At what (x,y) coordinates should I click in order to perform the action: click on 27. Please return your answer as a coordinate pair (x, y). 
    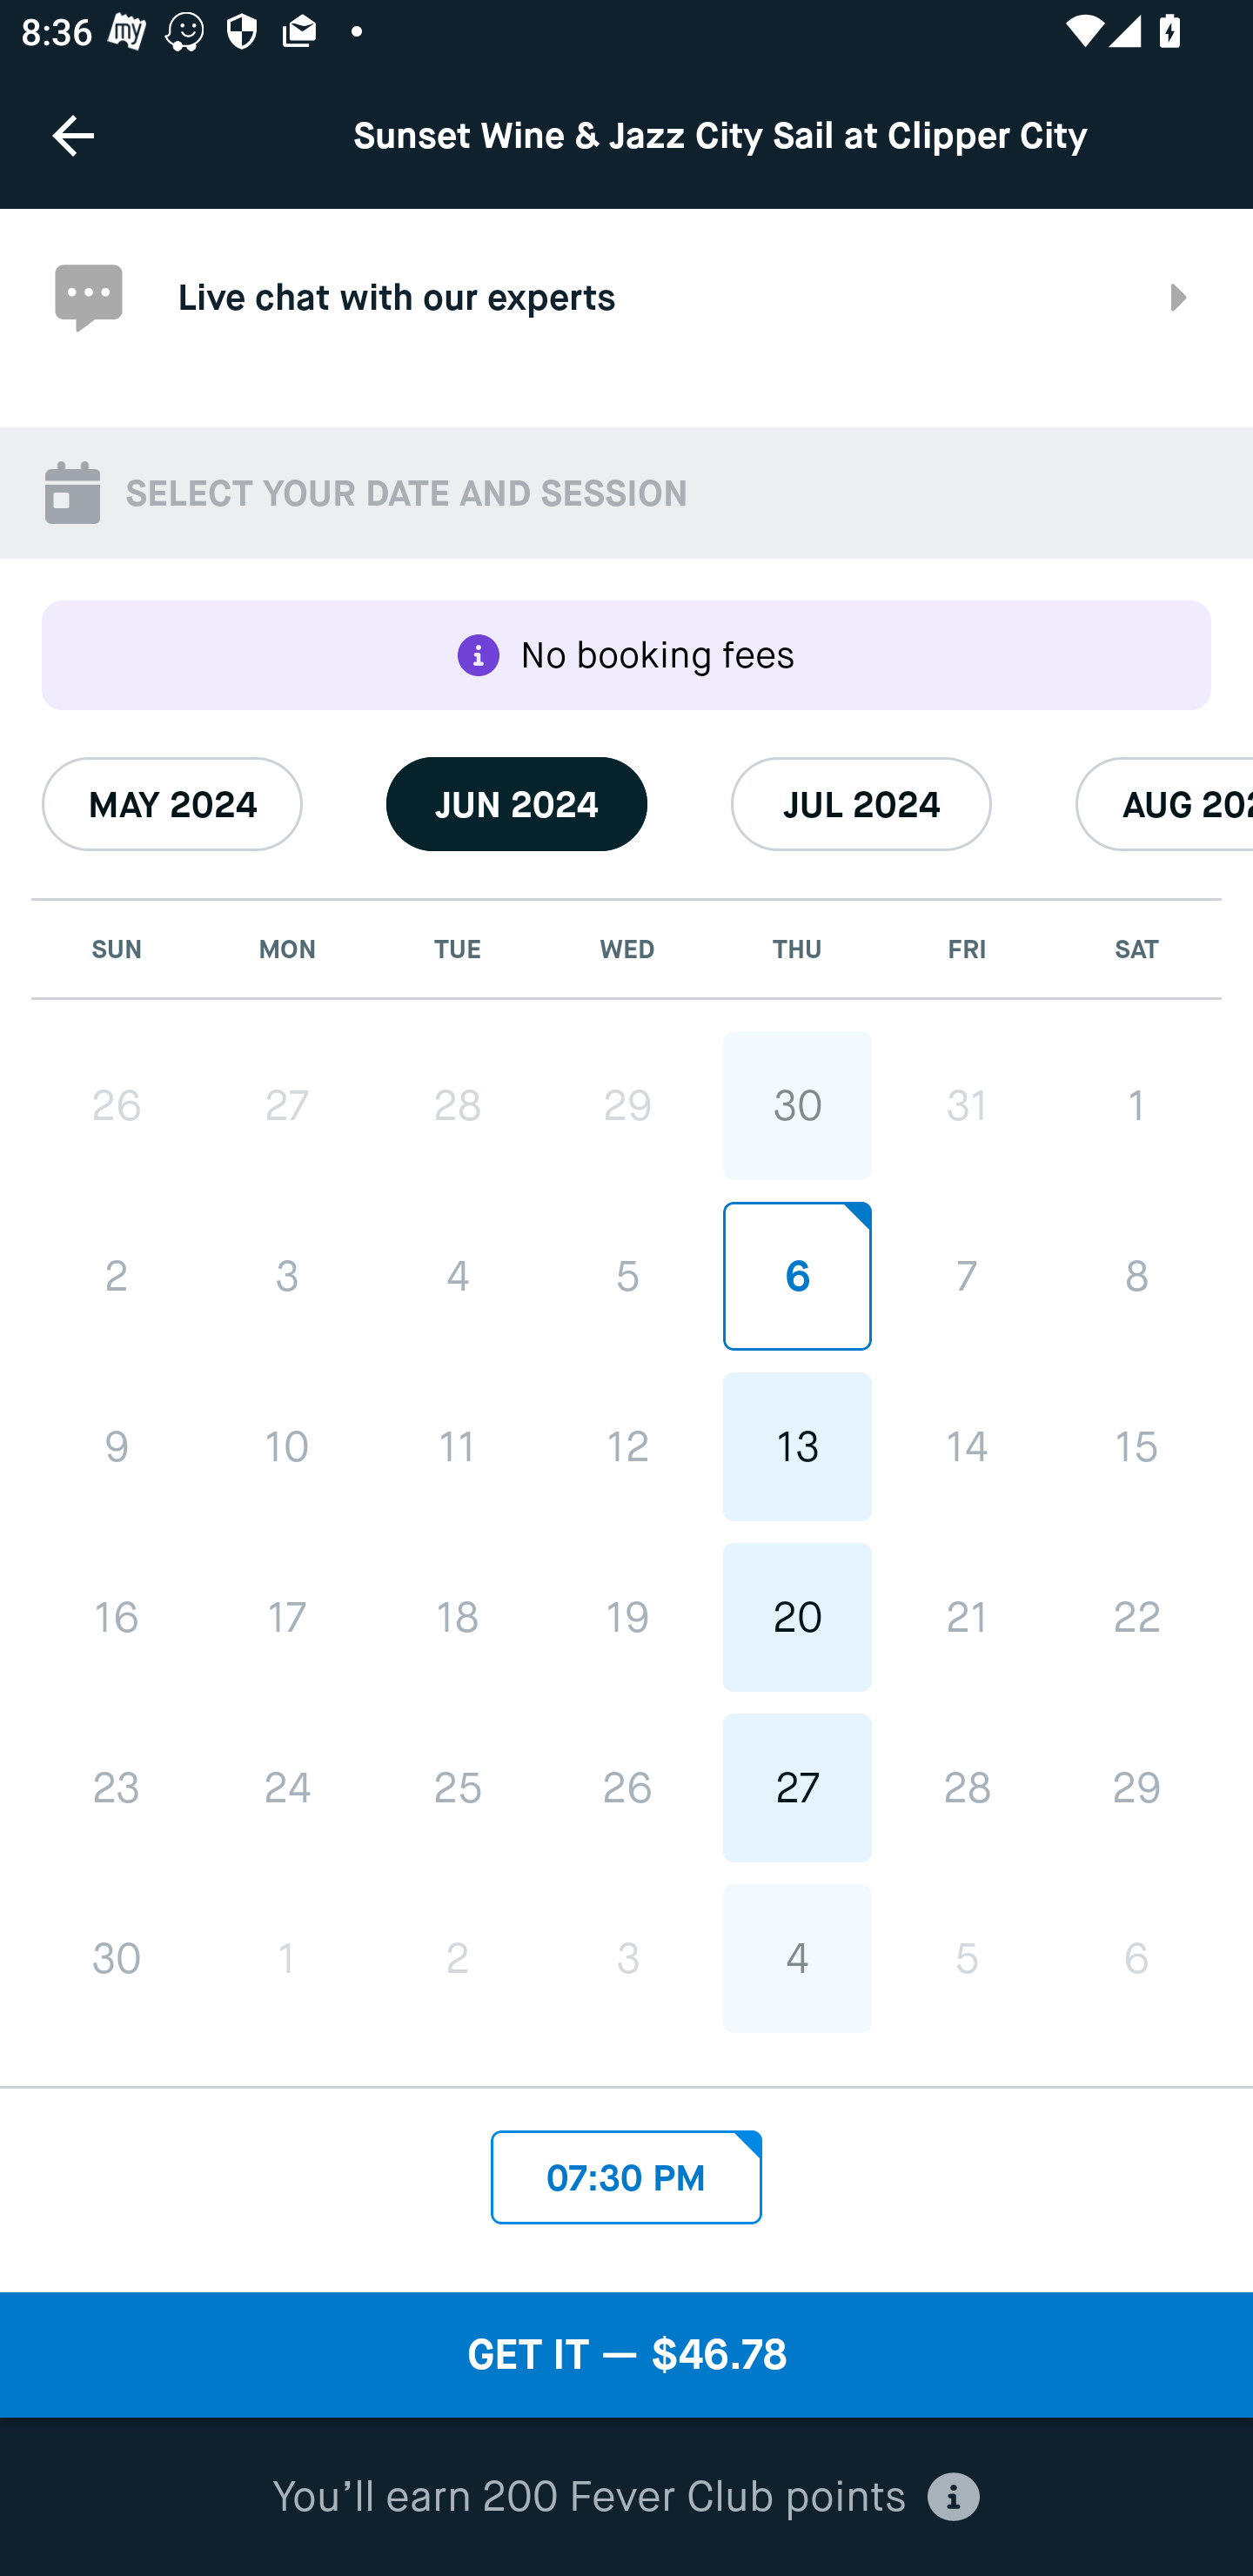
    Looking at the image, I should click on (287, 1105).